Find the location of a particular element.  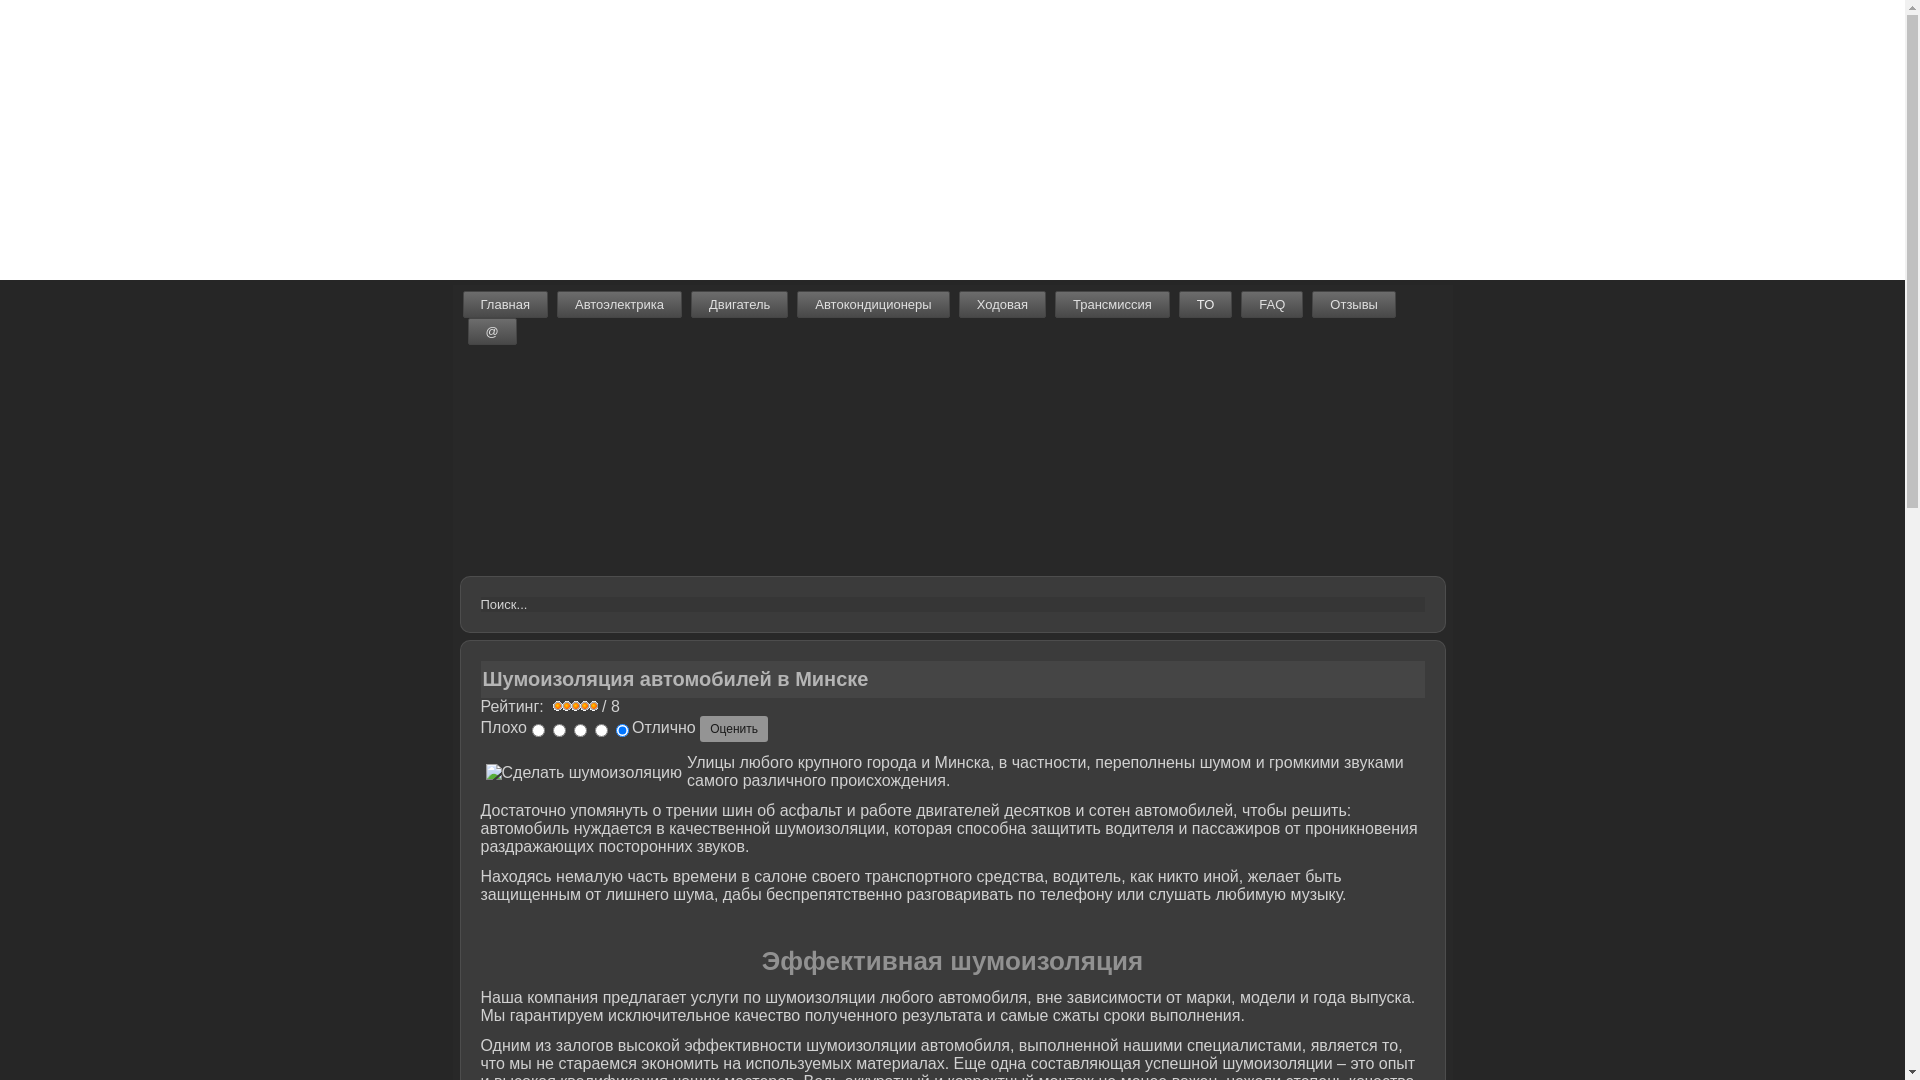

@ is located at coordinates (492, 332).